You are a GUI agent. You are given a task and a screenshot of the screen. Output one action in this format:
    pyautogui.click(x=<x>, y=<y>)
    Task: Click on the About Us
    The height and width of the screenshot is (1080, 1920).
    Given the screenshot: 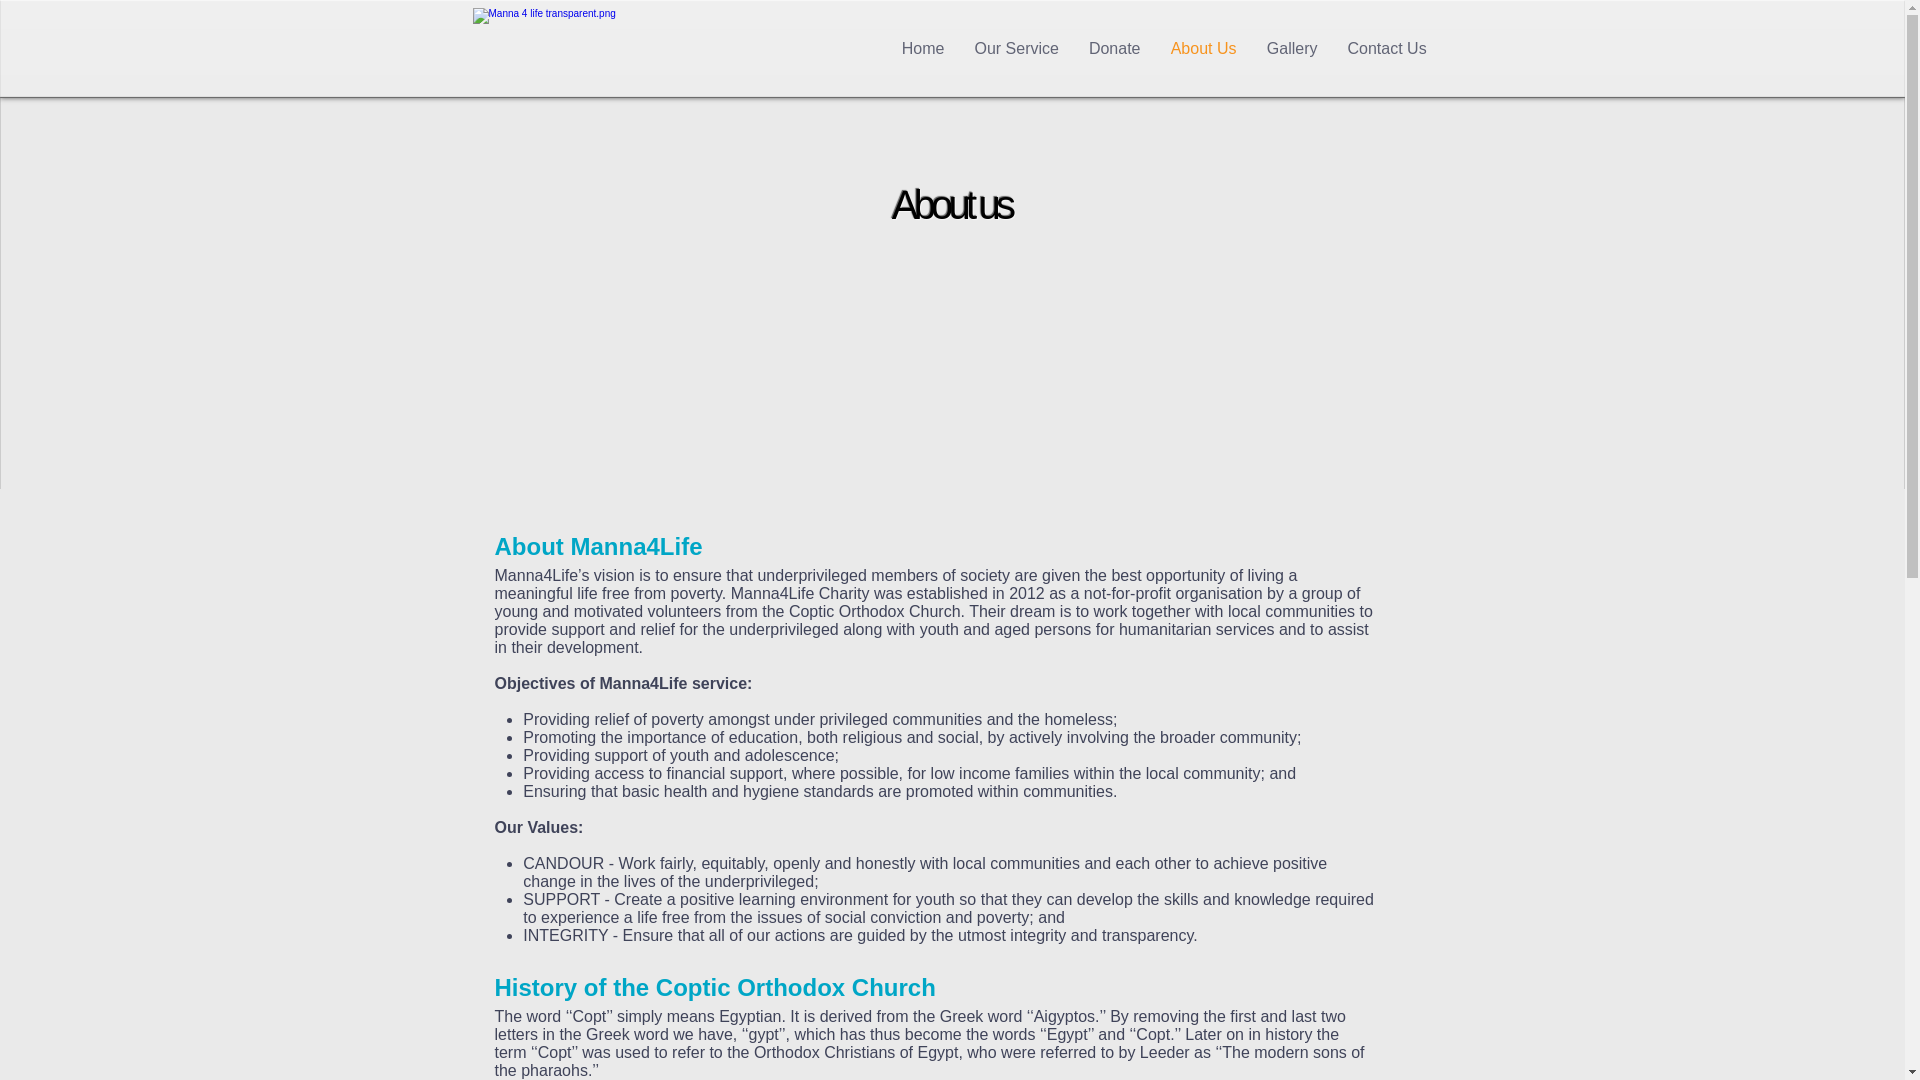 What is the action you would take?
    pyautogui.click(x=1204, y=49)
    